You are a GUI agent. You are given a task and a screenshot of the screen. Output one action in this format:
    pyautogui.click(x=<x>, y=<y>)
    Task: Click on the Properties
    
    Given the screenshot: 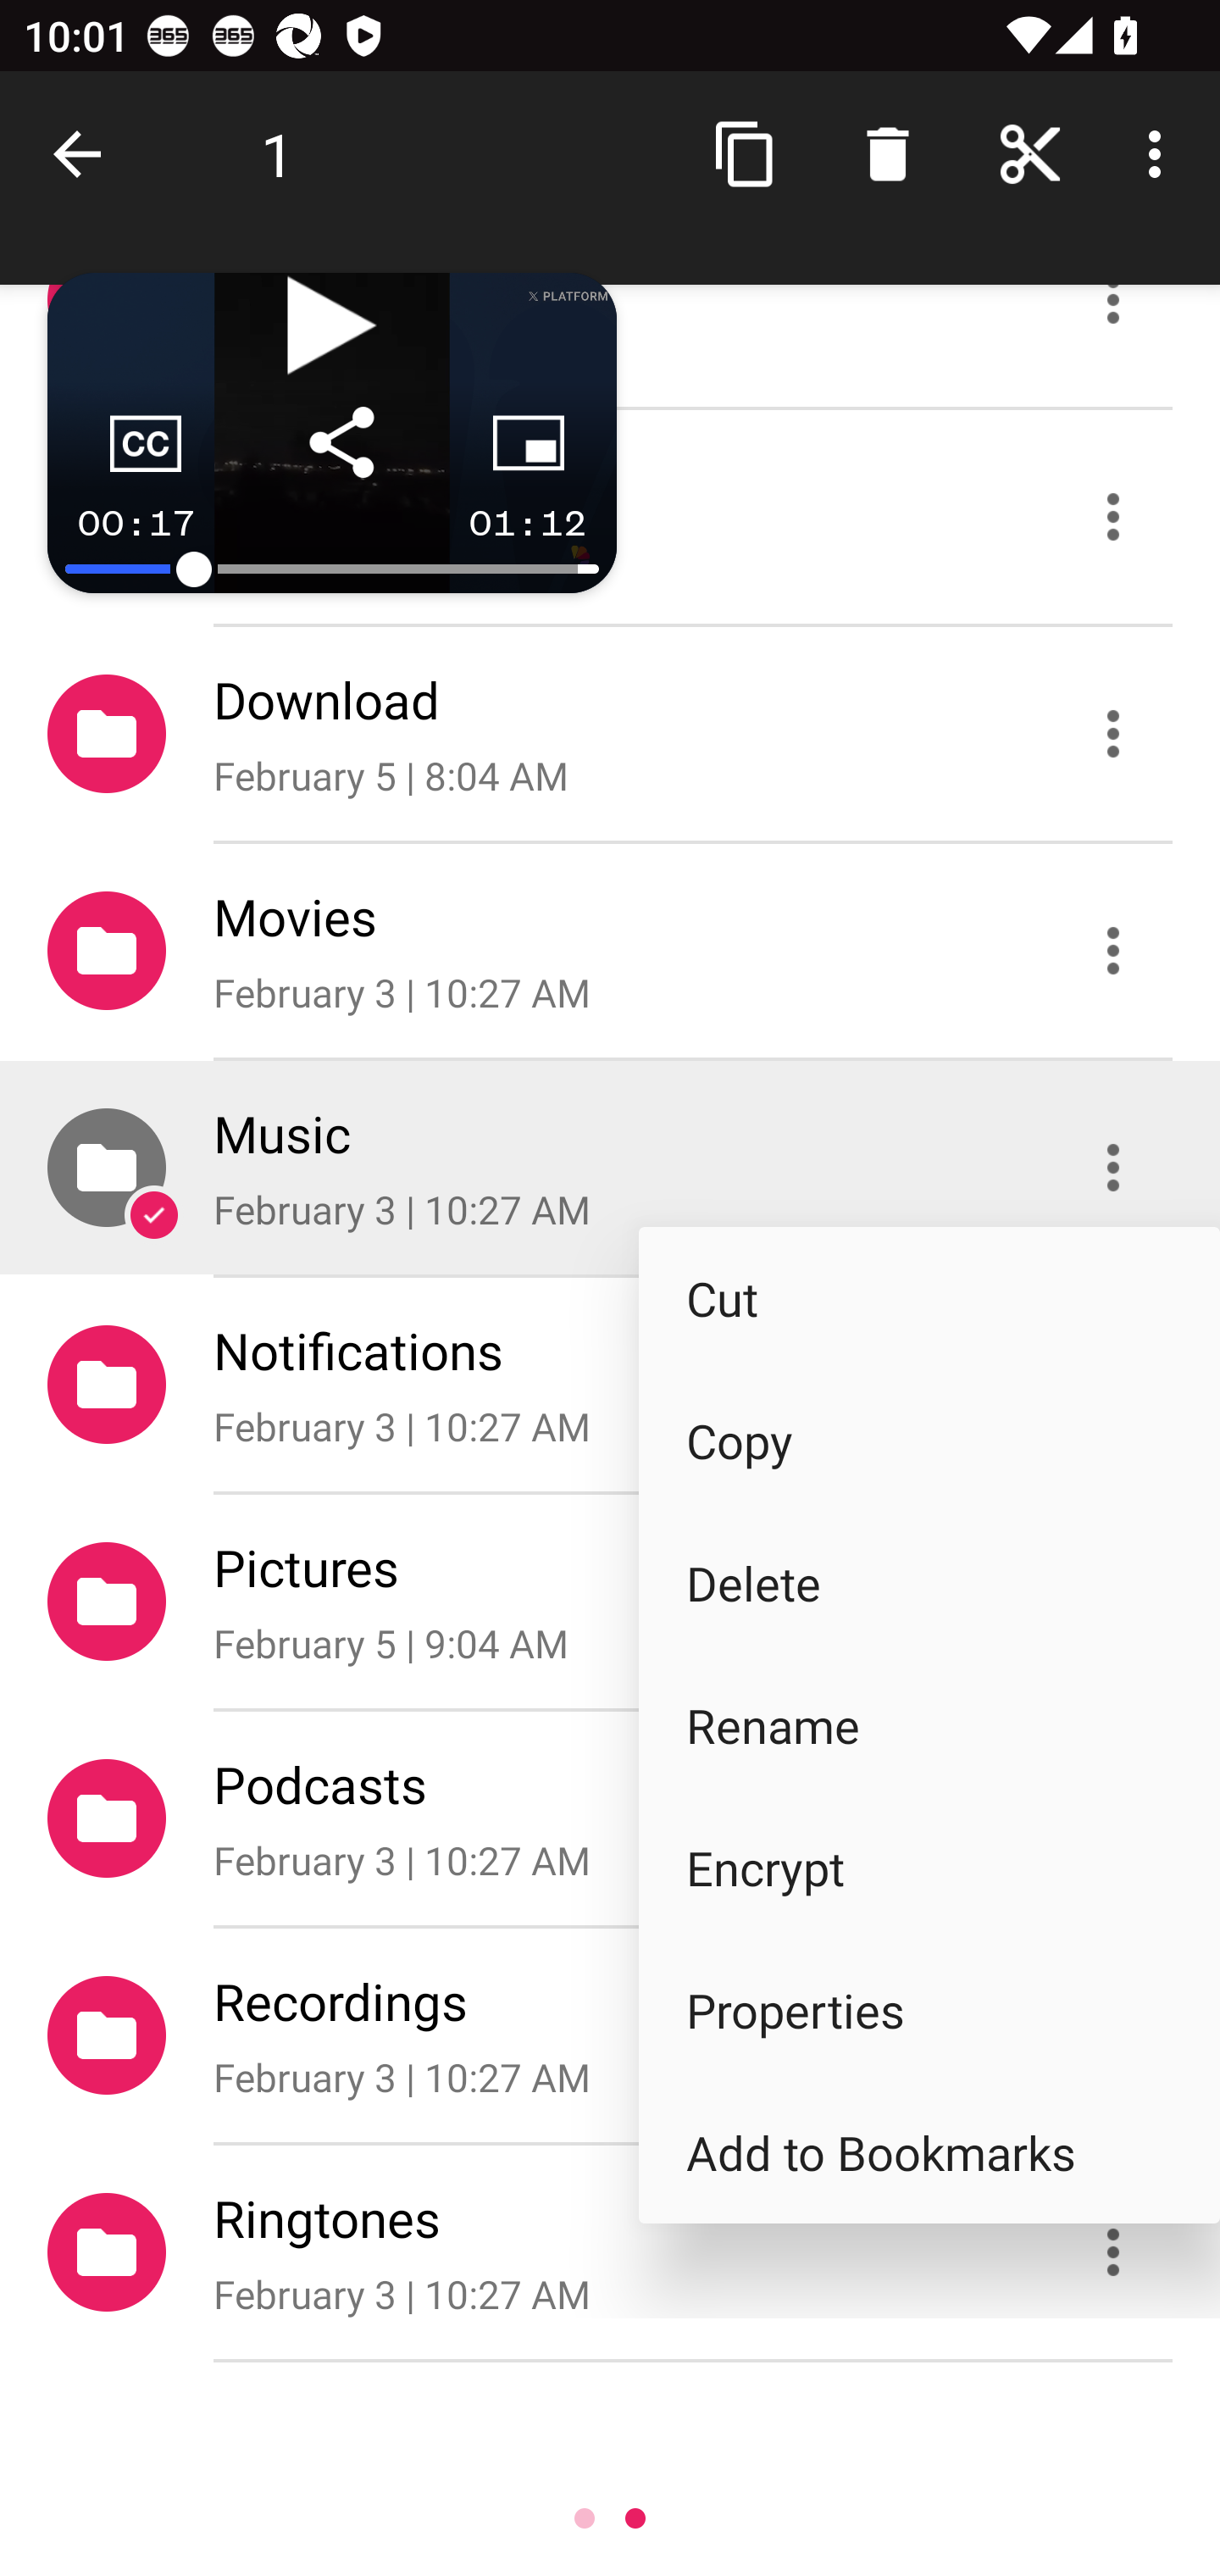 What is the action you would take?
    pyautogui.click(x=929, y=2010)
    